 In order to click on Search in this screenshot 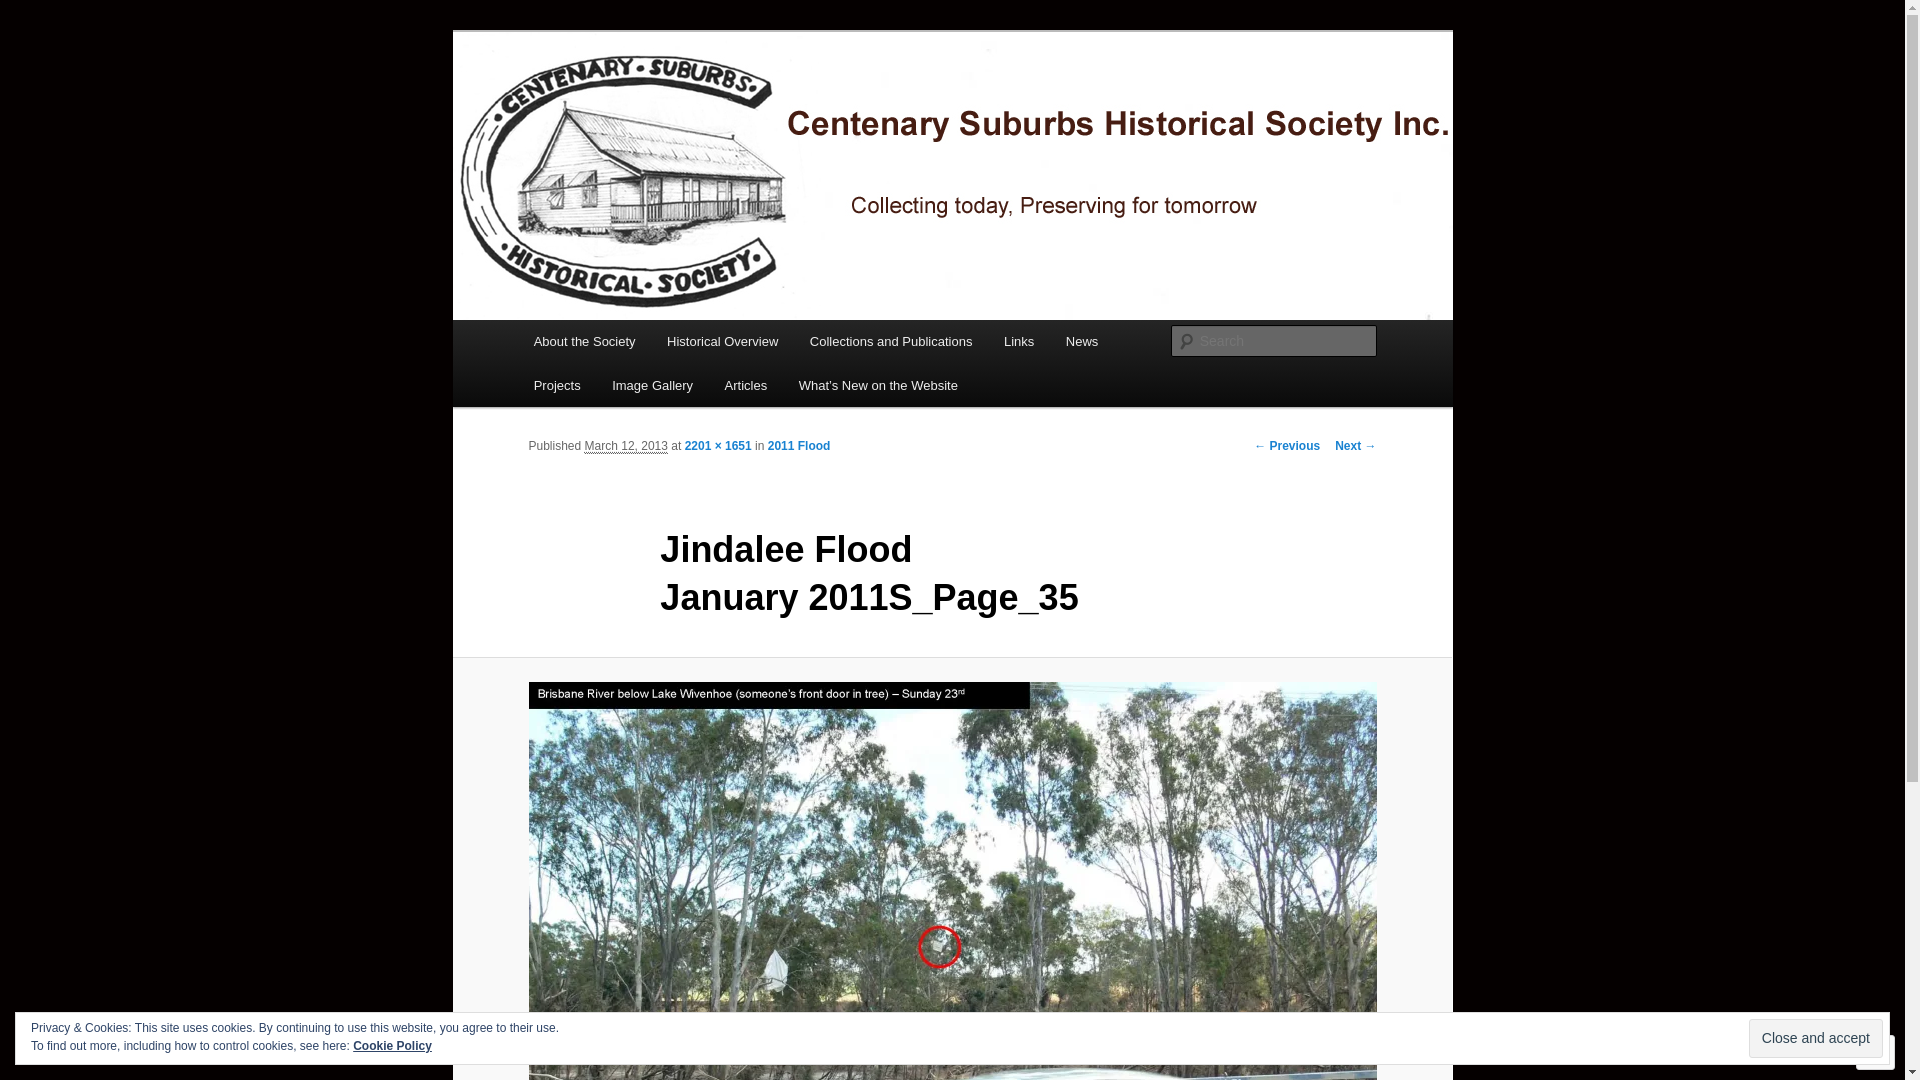, I will do `click(32, 12)`.